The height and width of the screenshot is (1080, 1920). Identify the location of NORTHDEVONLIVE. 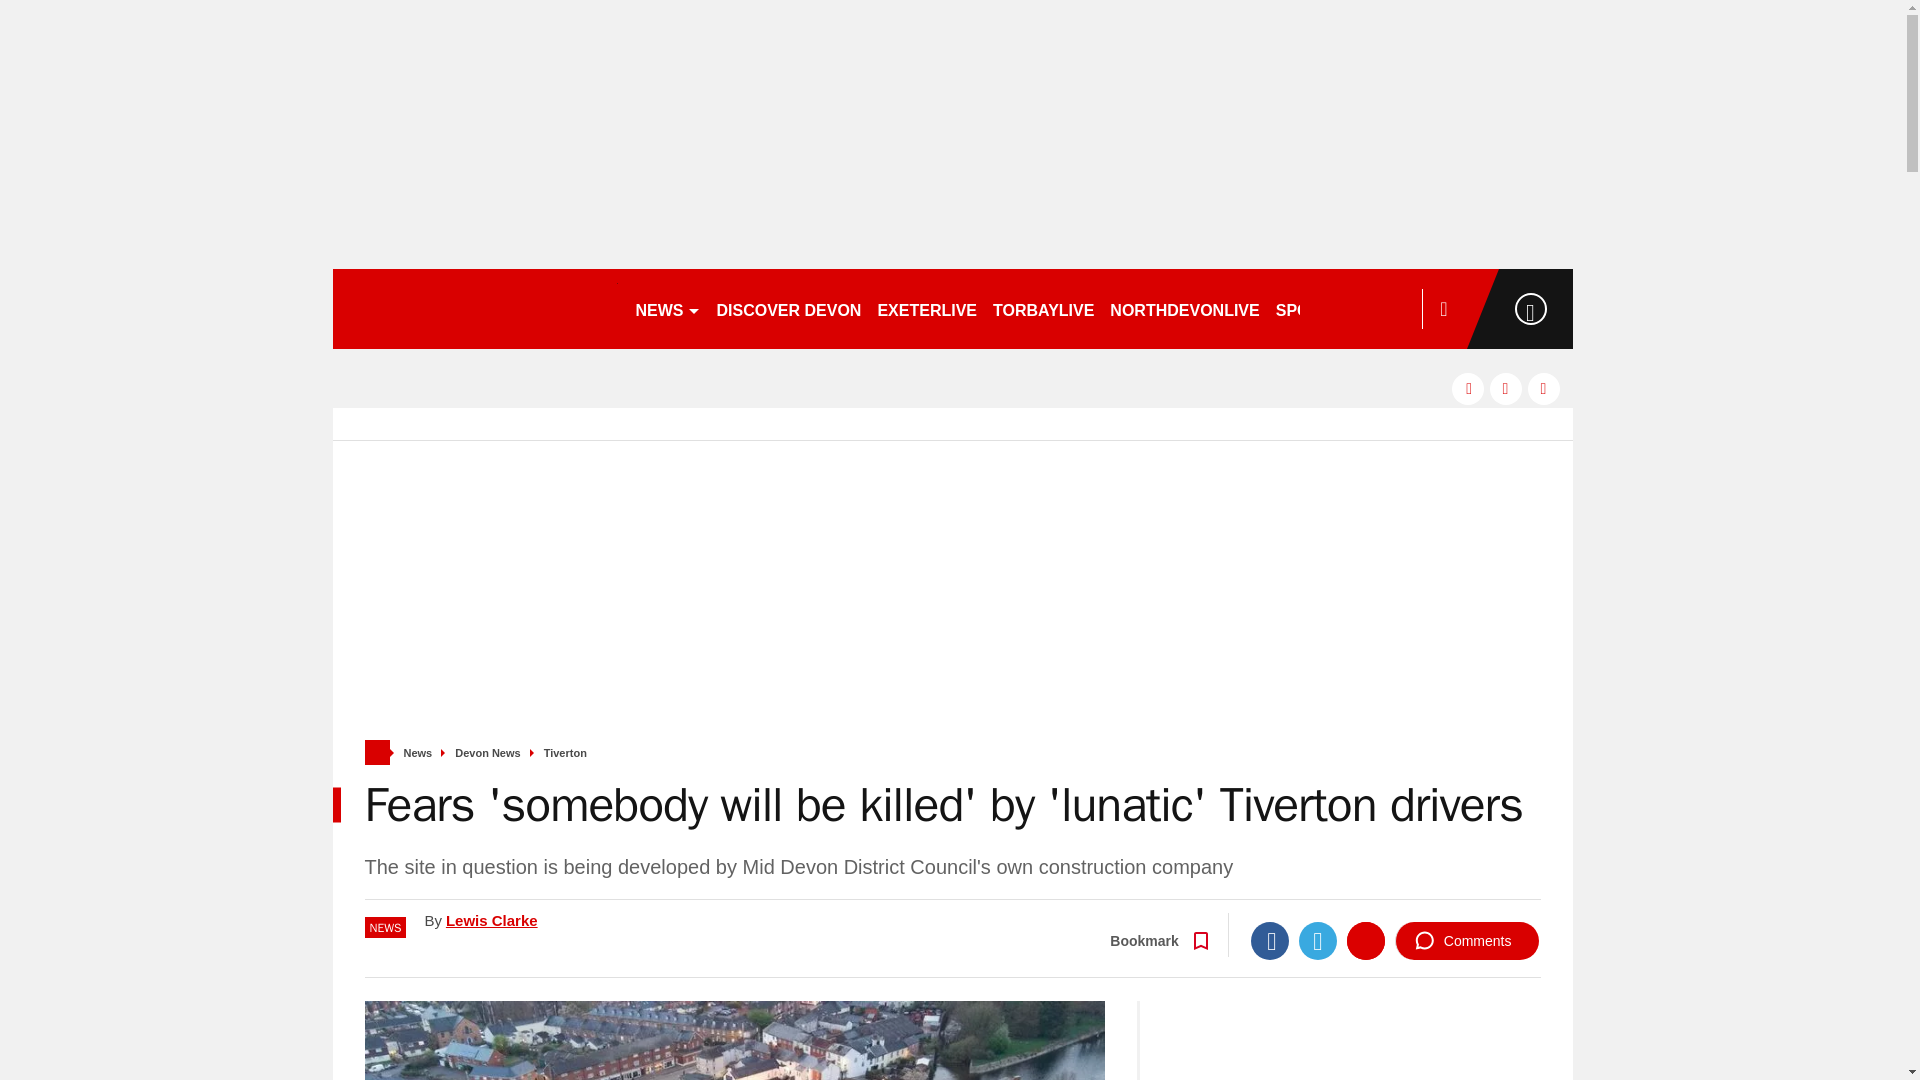
(1184, 308).